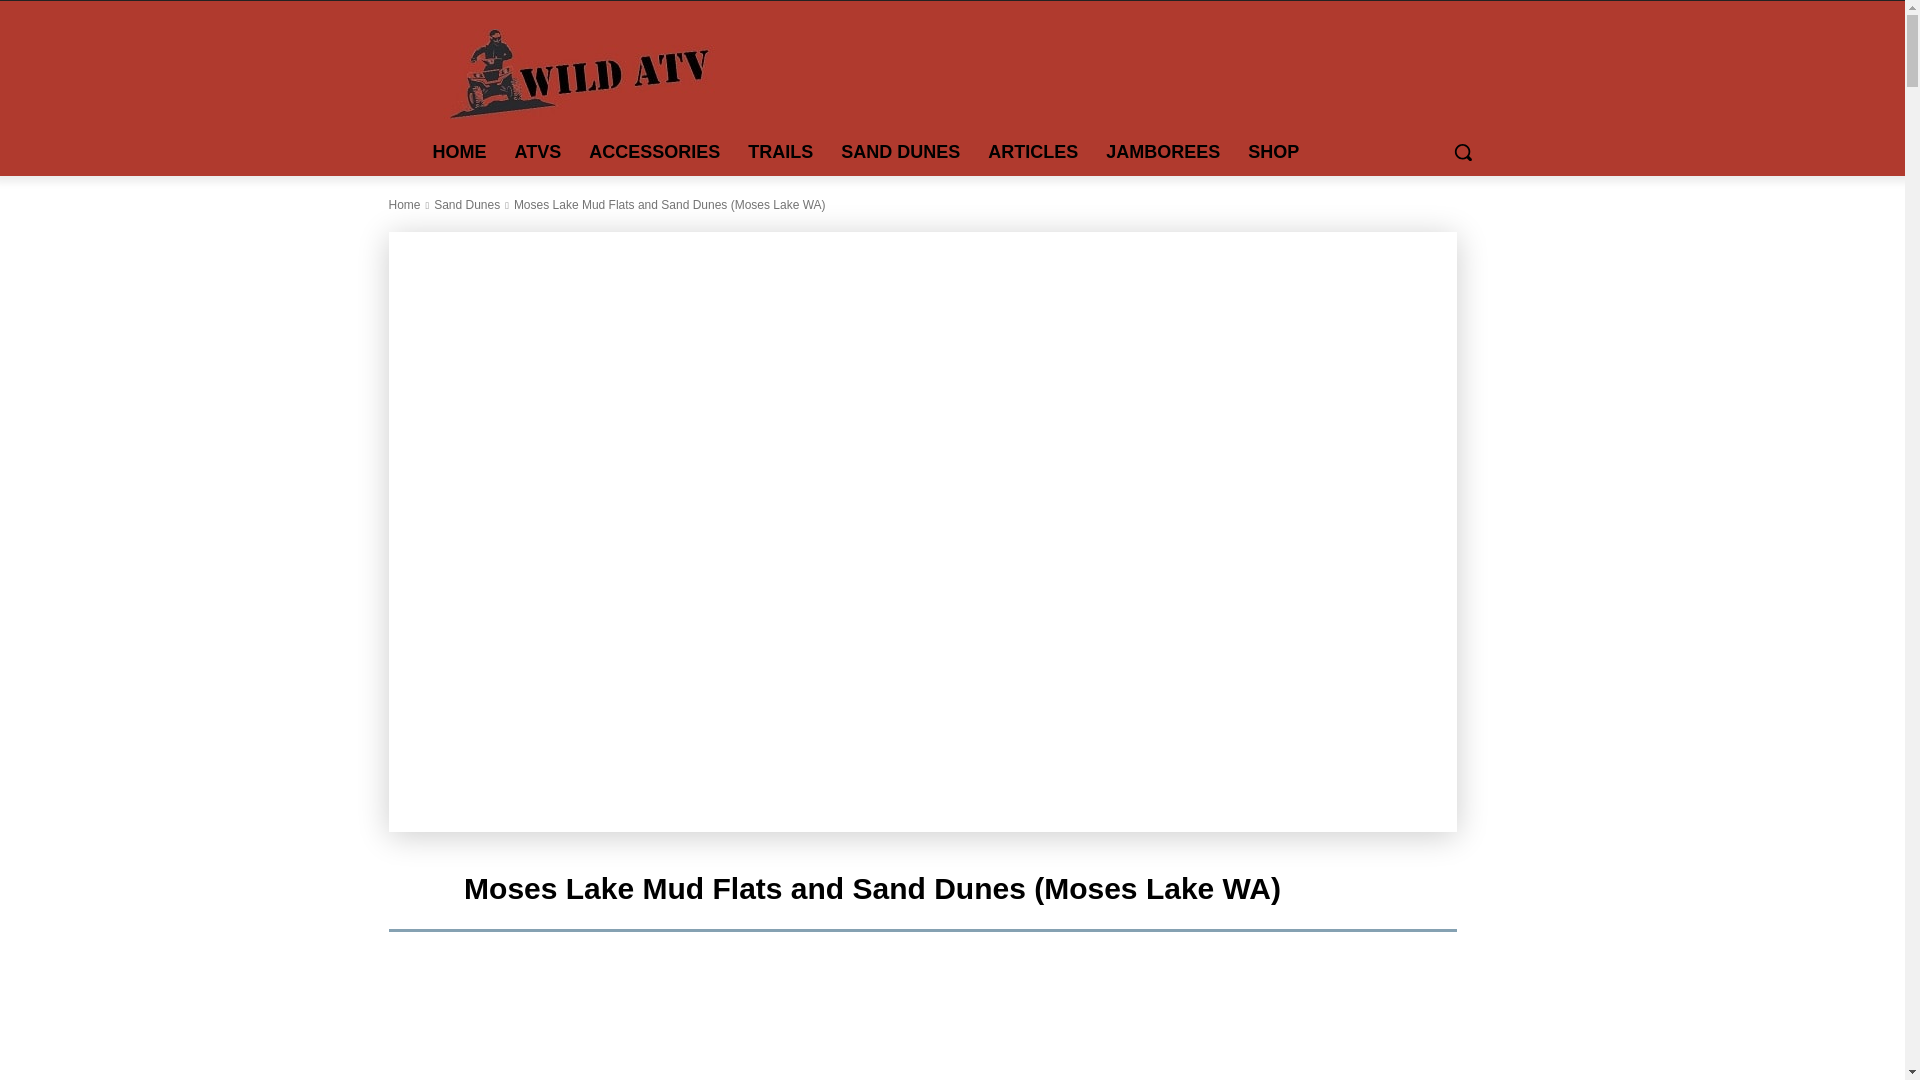 The image size is (1920, 1080). I want to click on Sand Dunes, so click(466, 204).